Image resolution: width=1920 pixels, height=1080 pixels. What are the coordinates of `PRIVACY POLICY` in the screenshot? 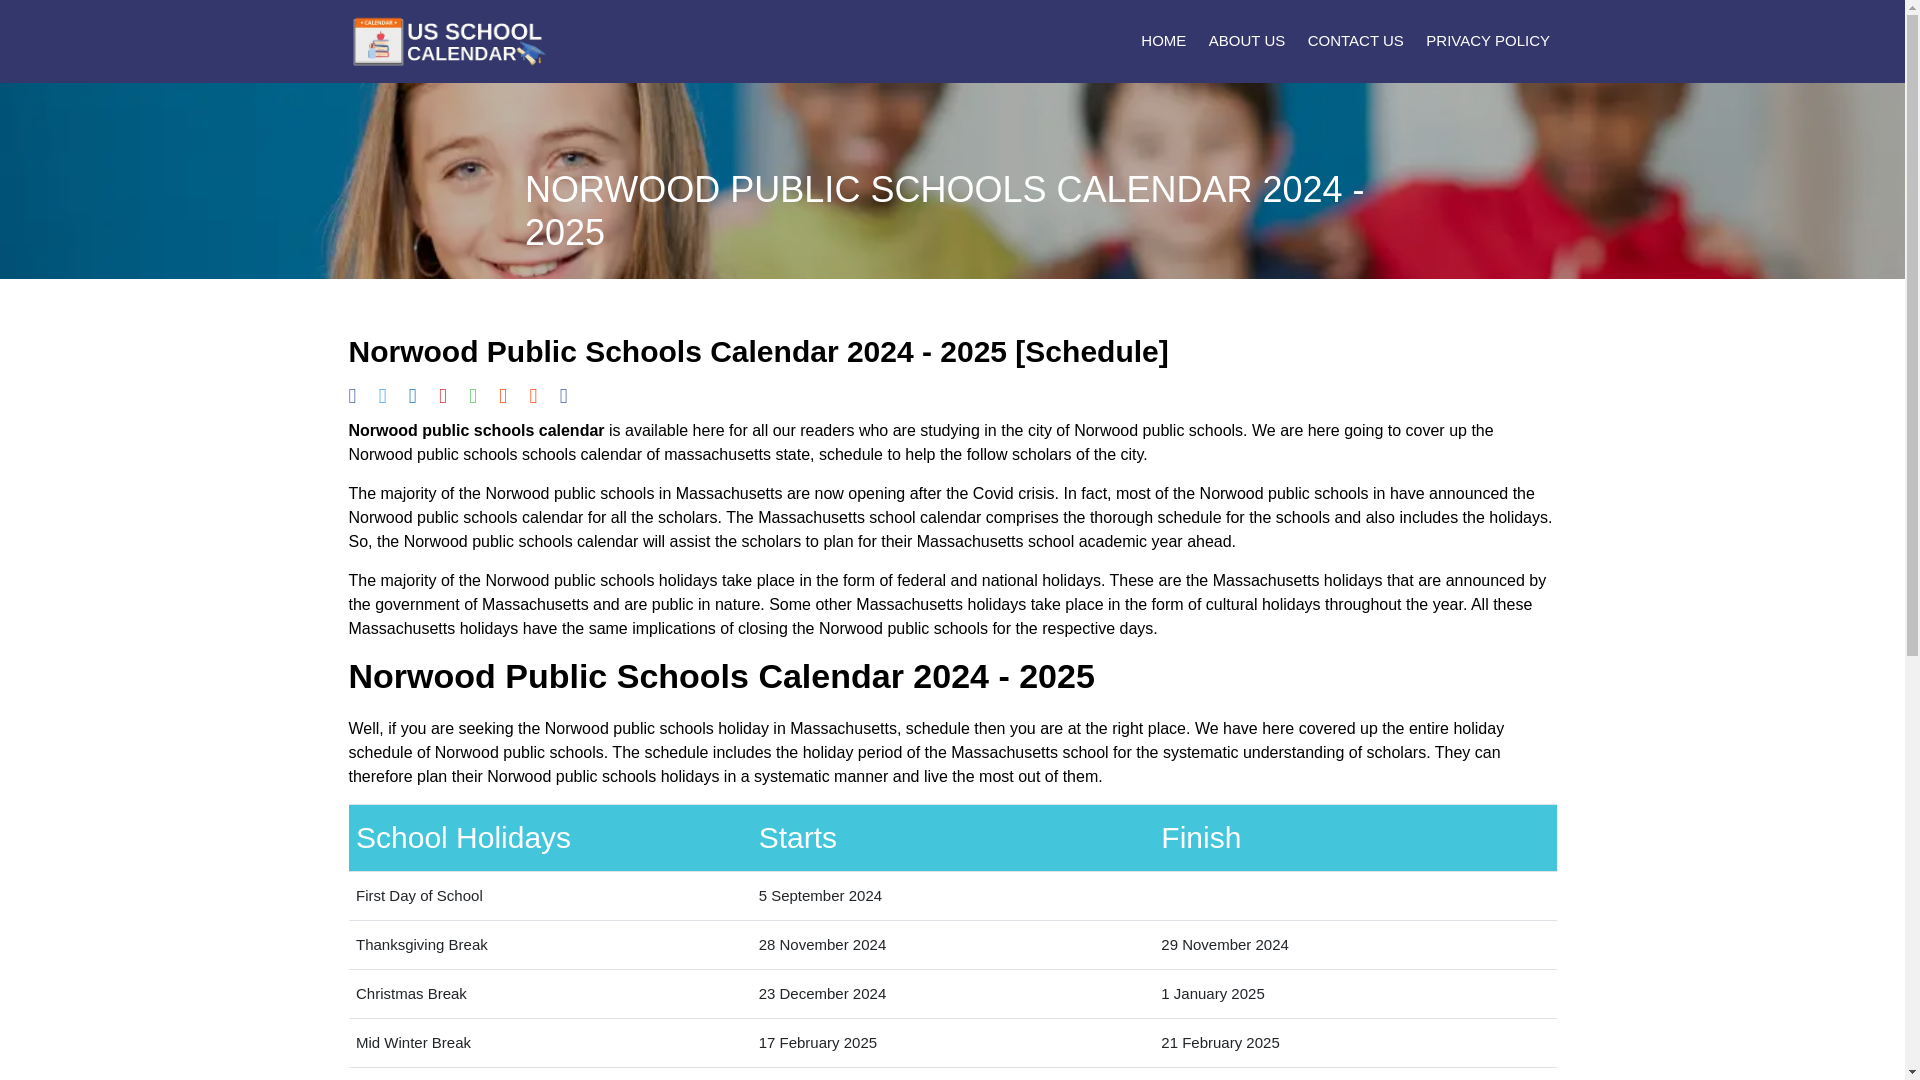 It's located at (1484, 41).